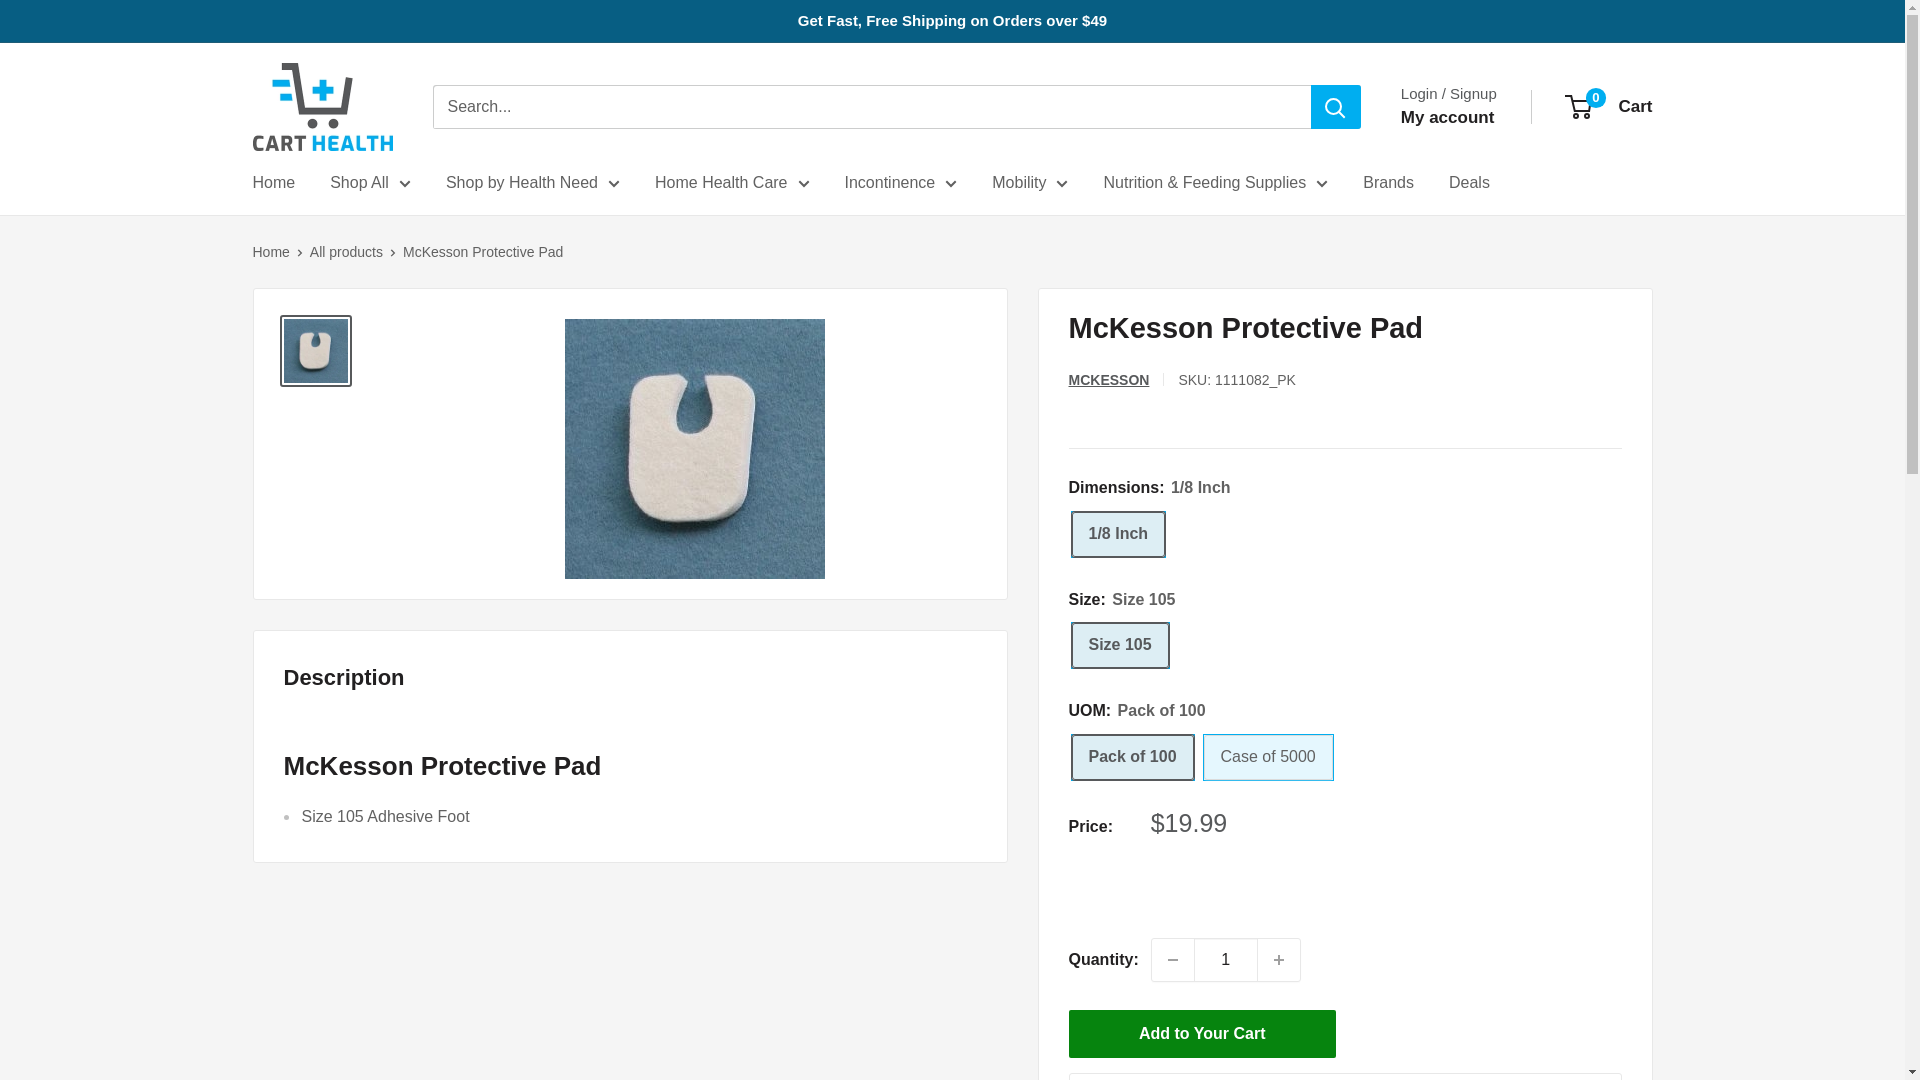 The image size is (1920, 1080). What do you see at coordinates (370, 182) in the screenshot?
I see `My account` at bounding box center [370, 182].